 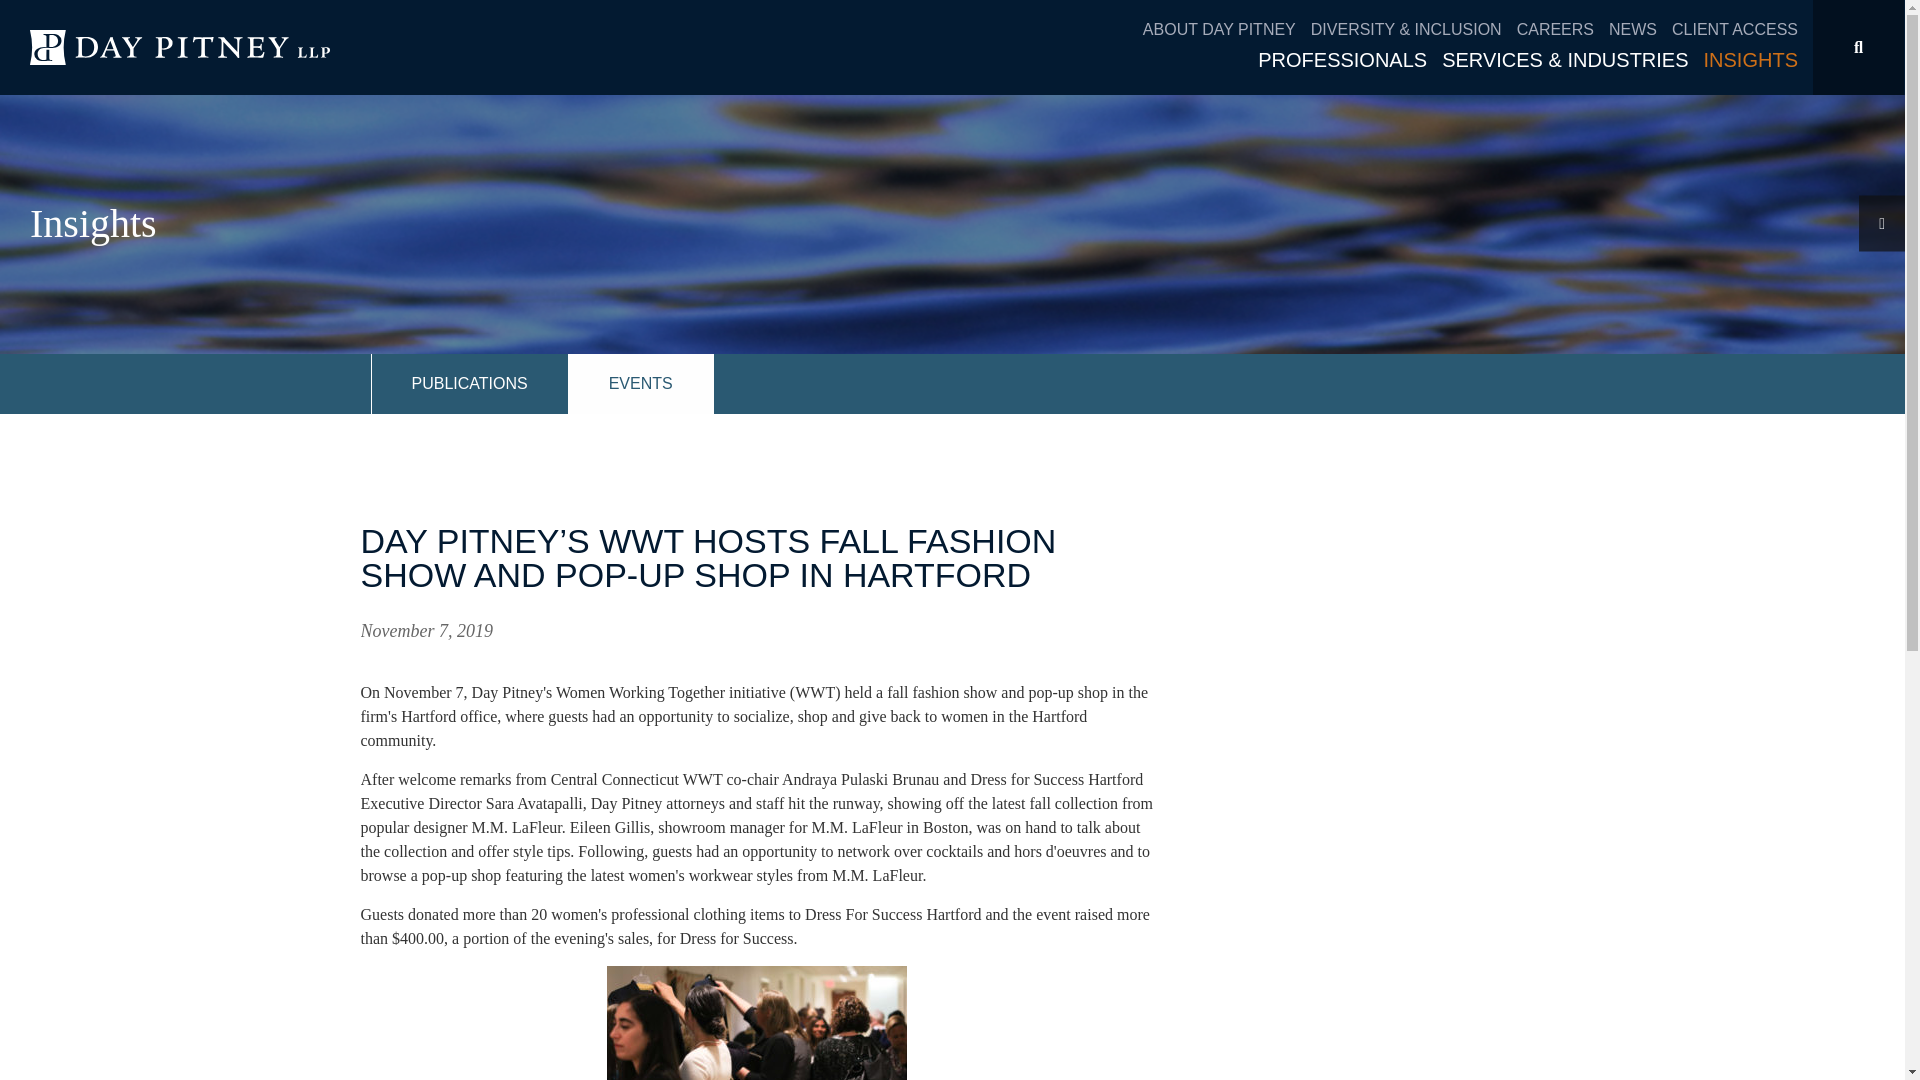 I want to click on PROFESSIONALS, so click(x=1349, y=60).